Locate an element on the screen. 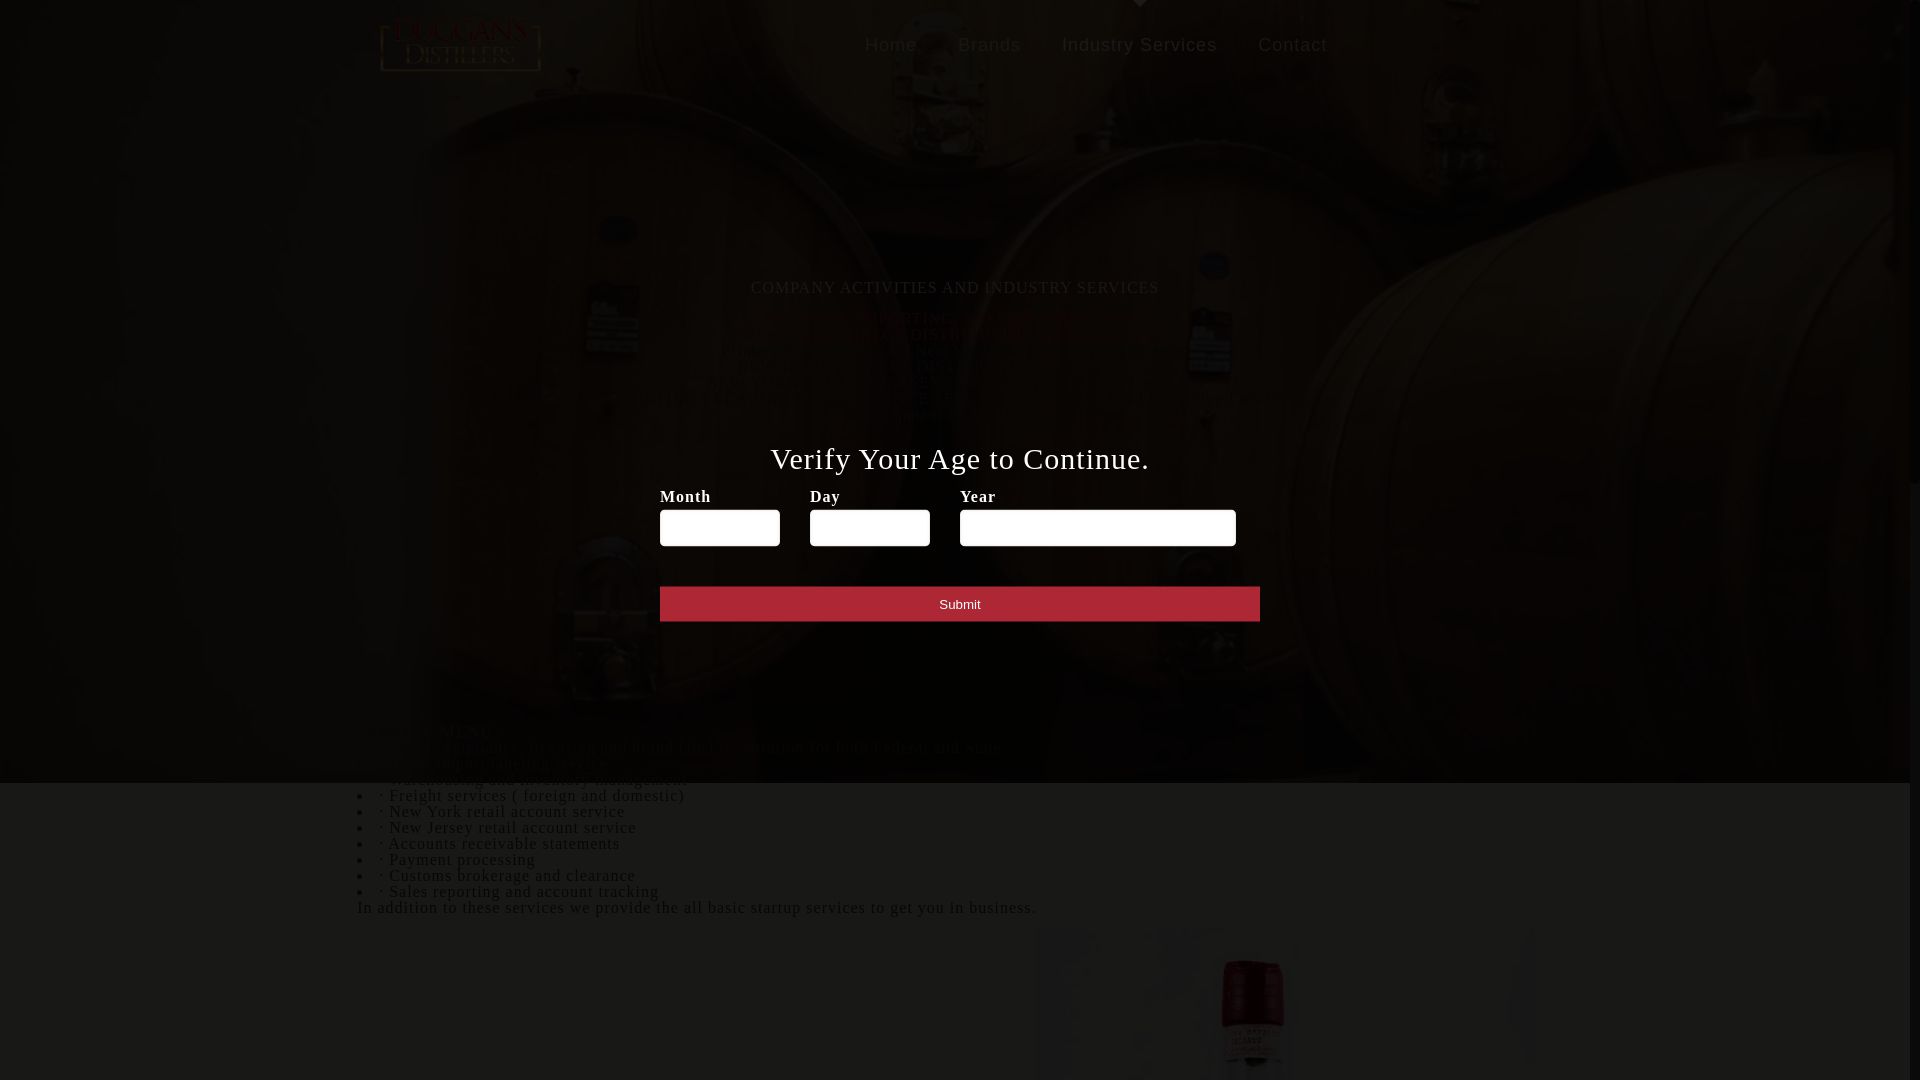  year is located at coordinates (1098, 528).